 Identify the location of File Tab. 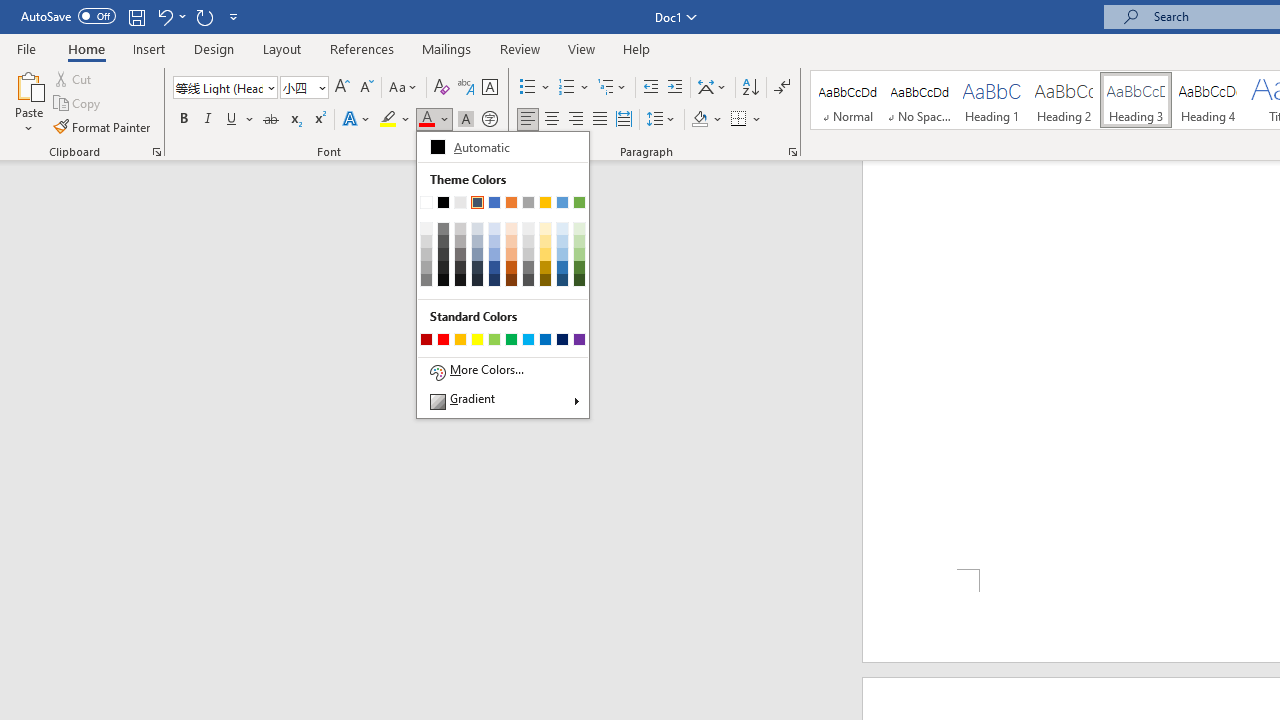
(26, 48).